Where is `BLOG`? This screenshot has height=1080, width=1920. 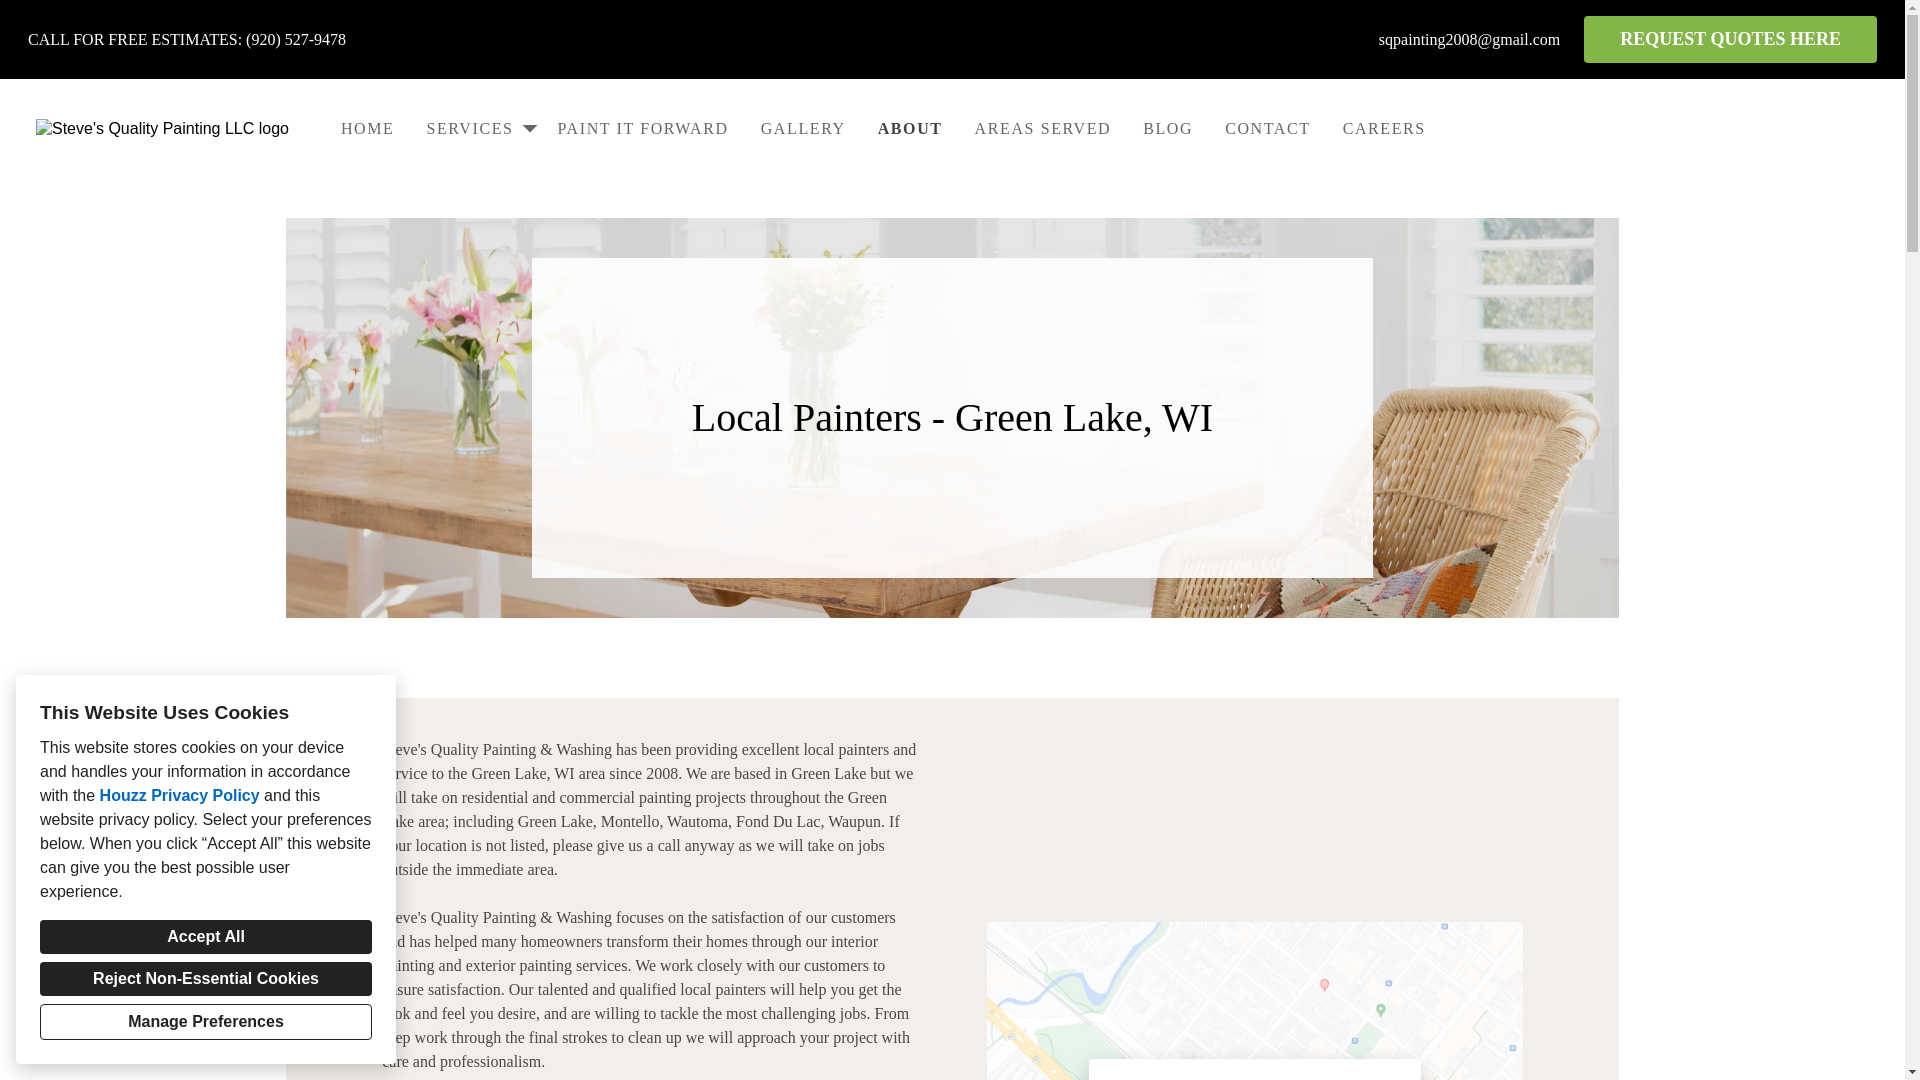
BLOG is located at coordinates (1168, 128).